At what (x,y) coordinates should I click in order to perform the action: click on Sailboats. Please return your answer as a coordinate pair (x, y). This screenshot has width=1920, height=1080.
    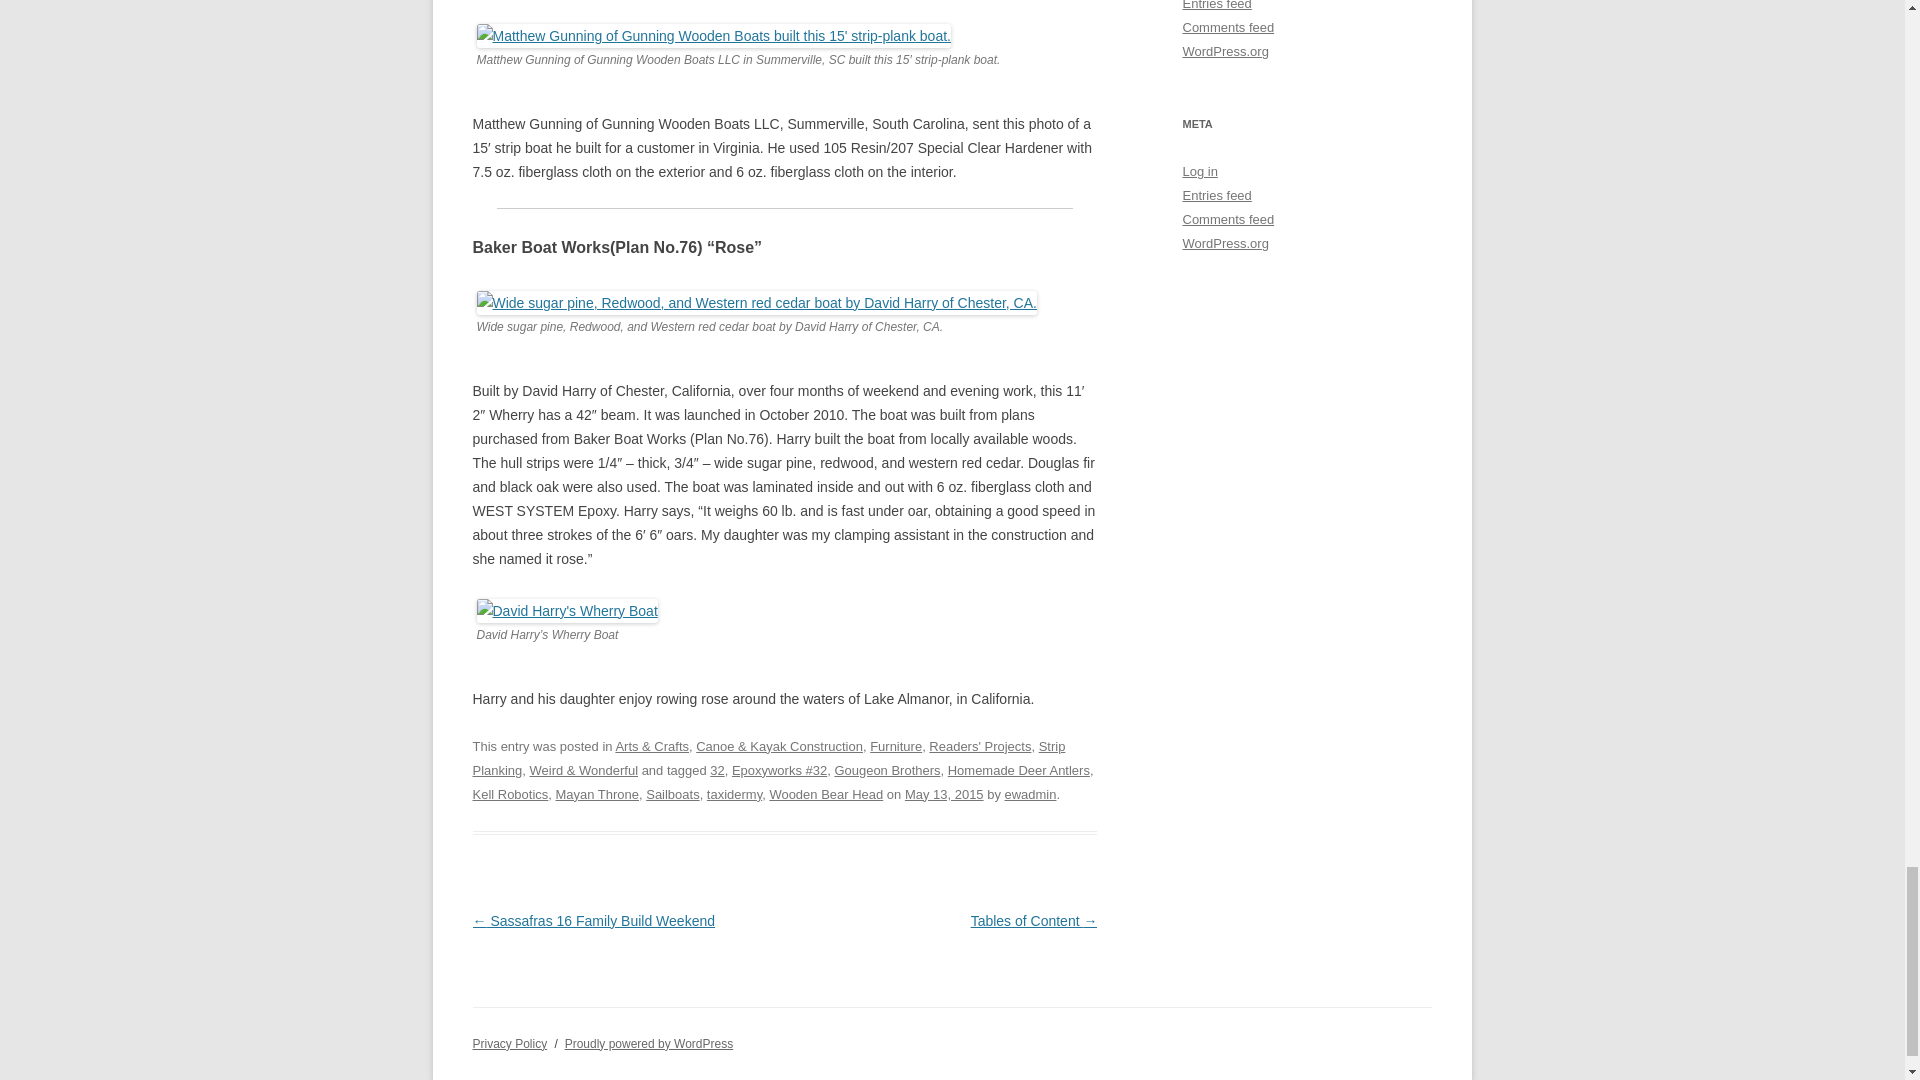
    Looking at the image, I should click on (672, 794).